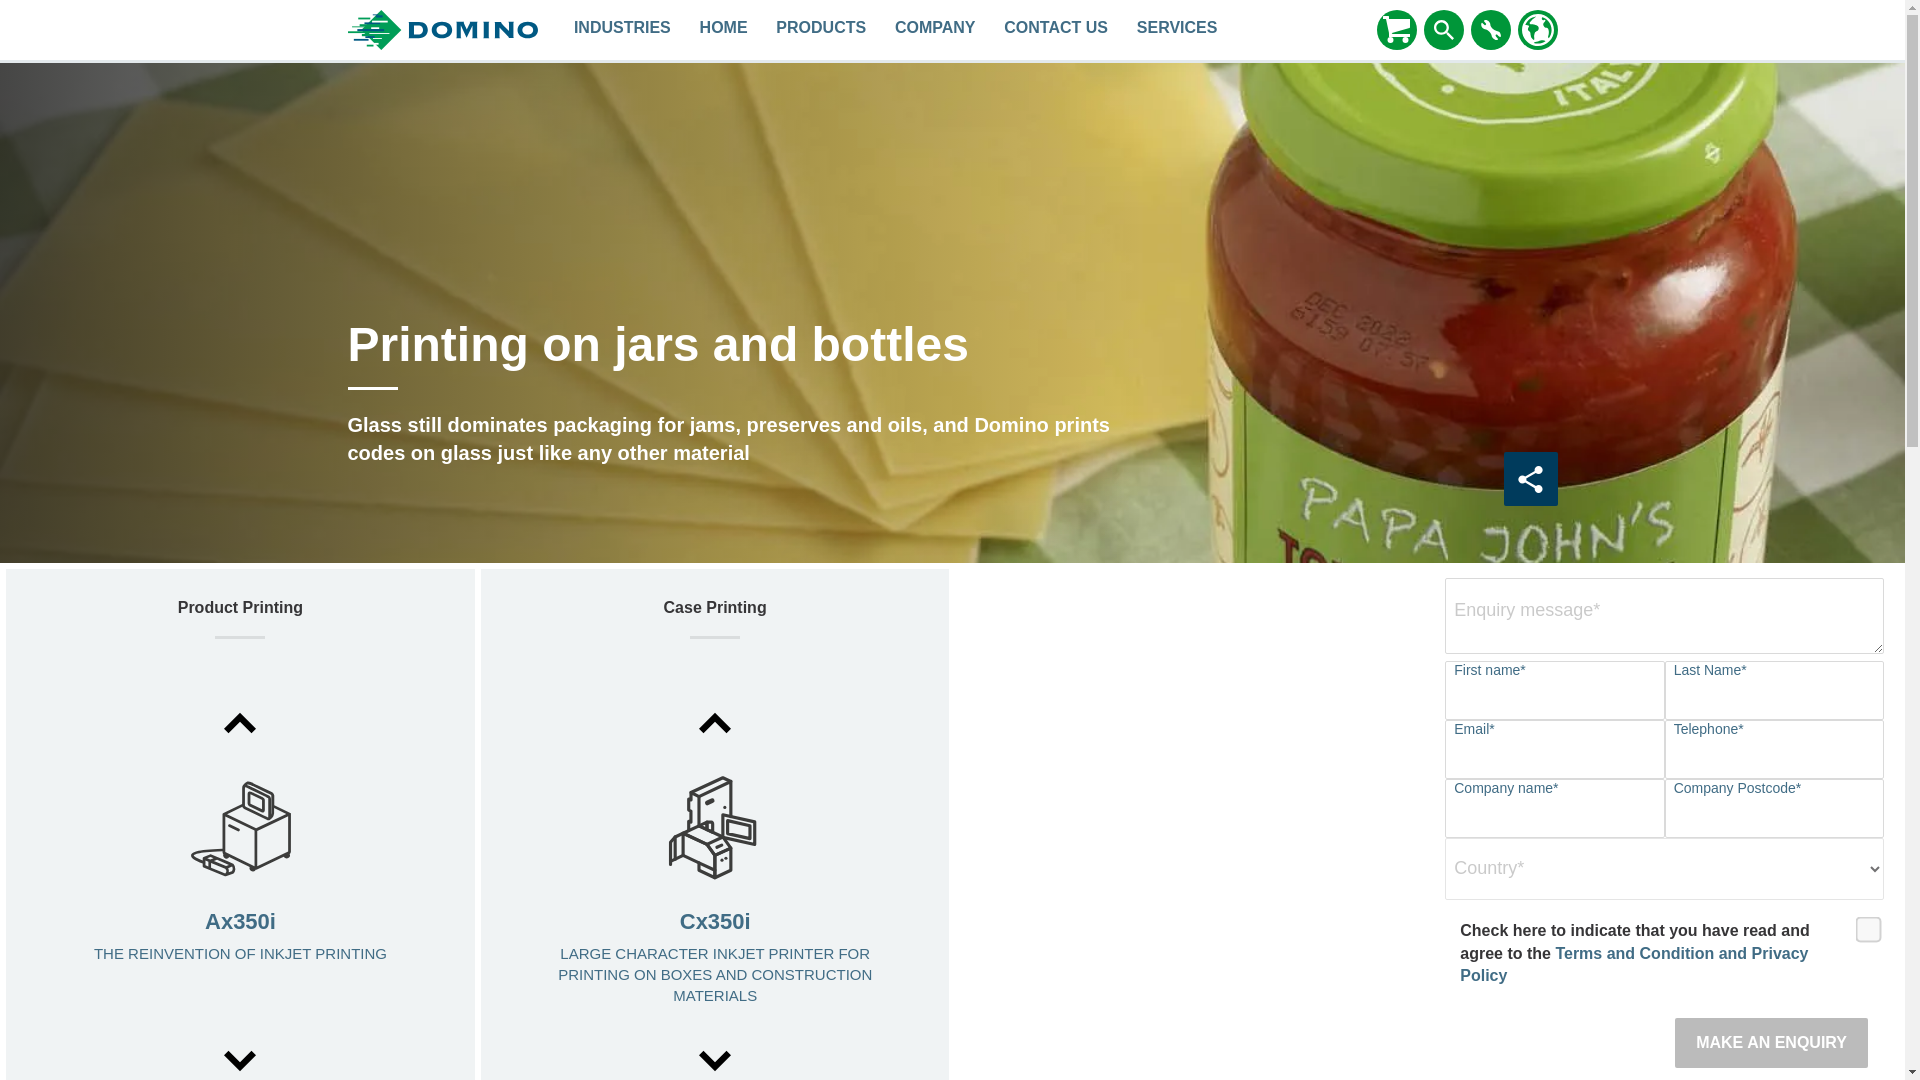 This screenshot has width=1920, height=1080. What do you see at coordinates (1396, 30) in the screenshot?
I see `BuyDomino` at bounding box center [1396, 30].